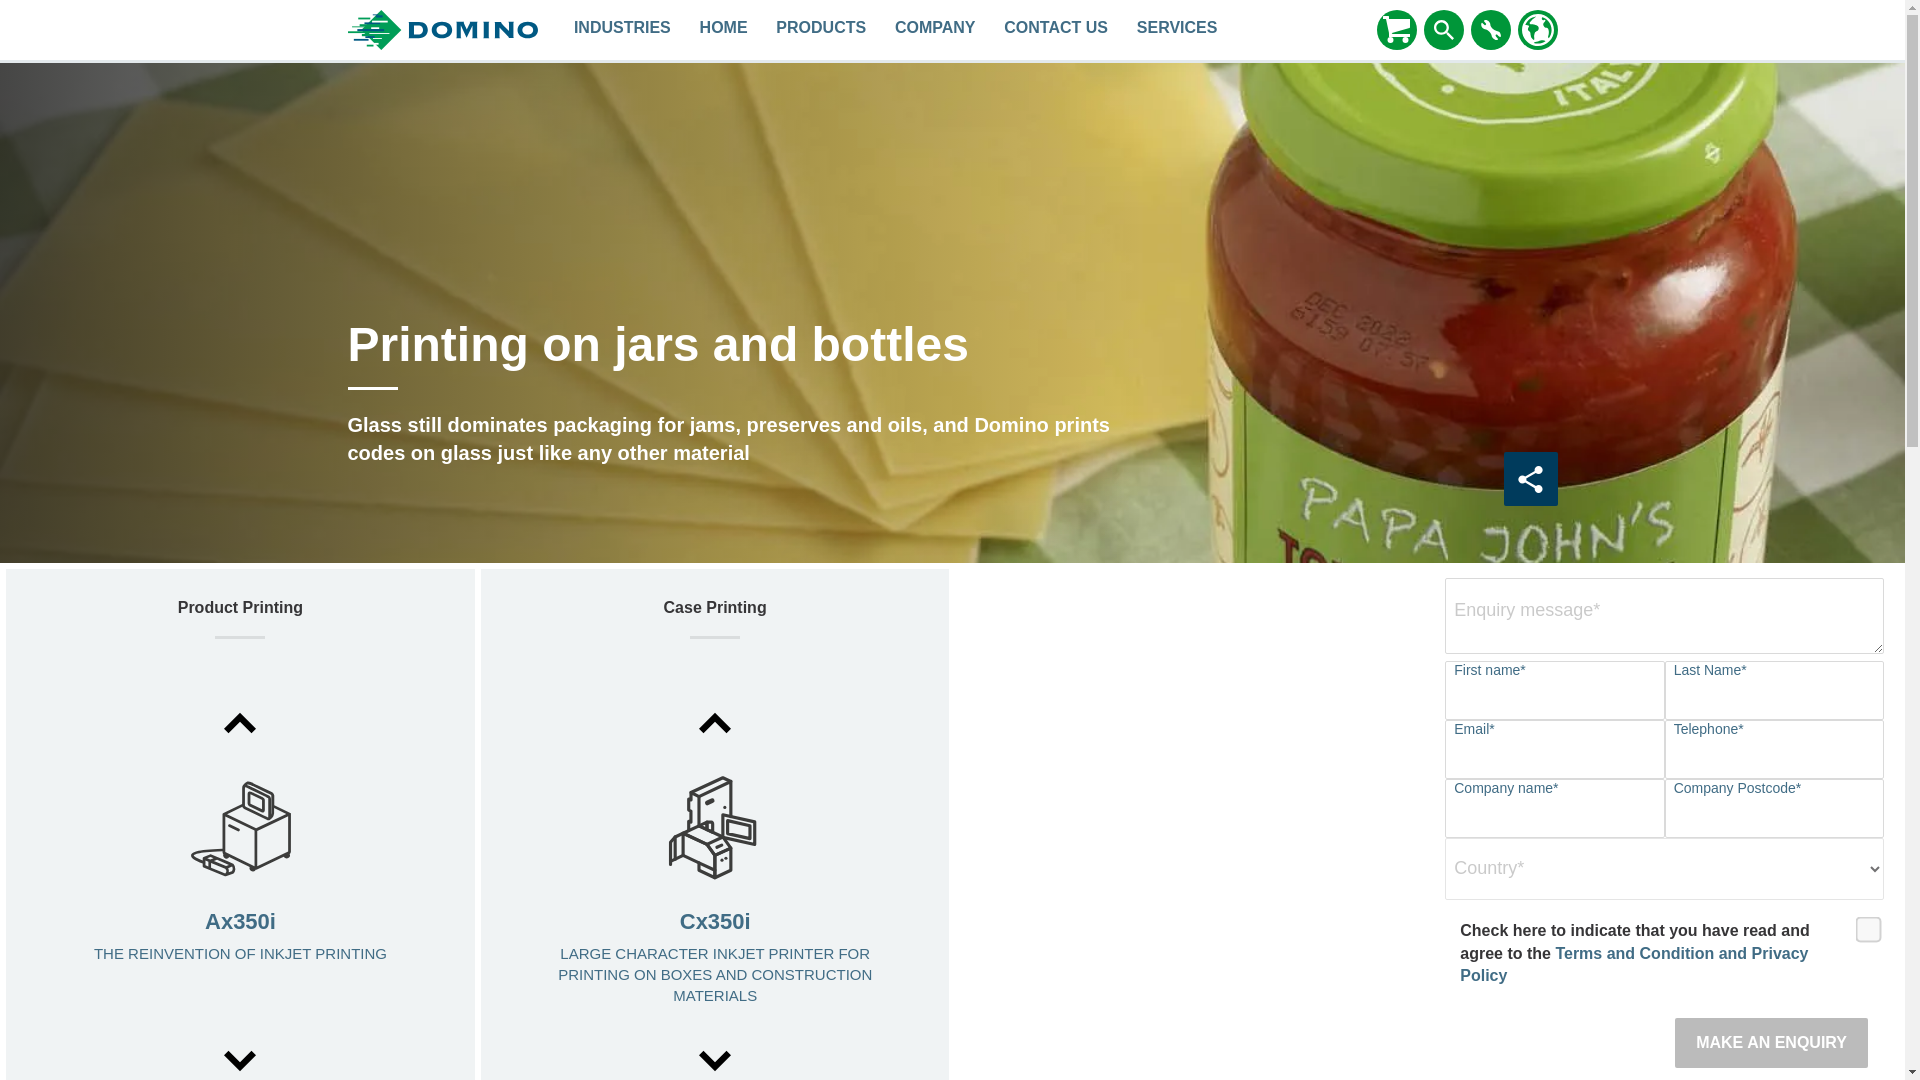 This screenshot has width=1920, height=1080. What do you see at coordinates (1396, 30) in the screenshot?
I see `BuyDomino` at bounding box center [1396, 30].